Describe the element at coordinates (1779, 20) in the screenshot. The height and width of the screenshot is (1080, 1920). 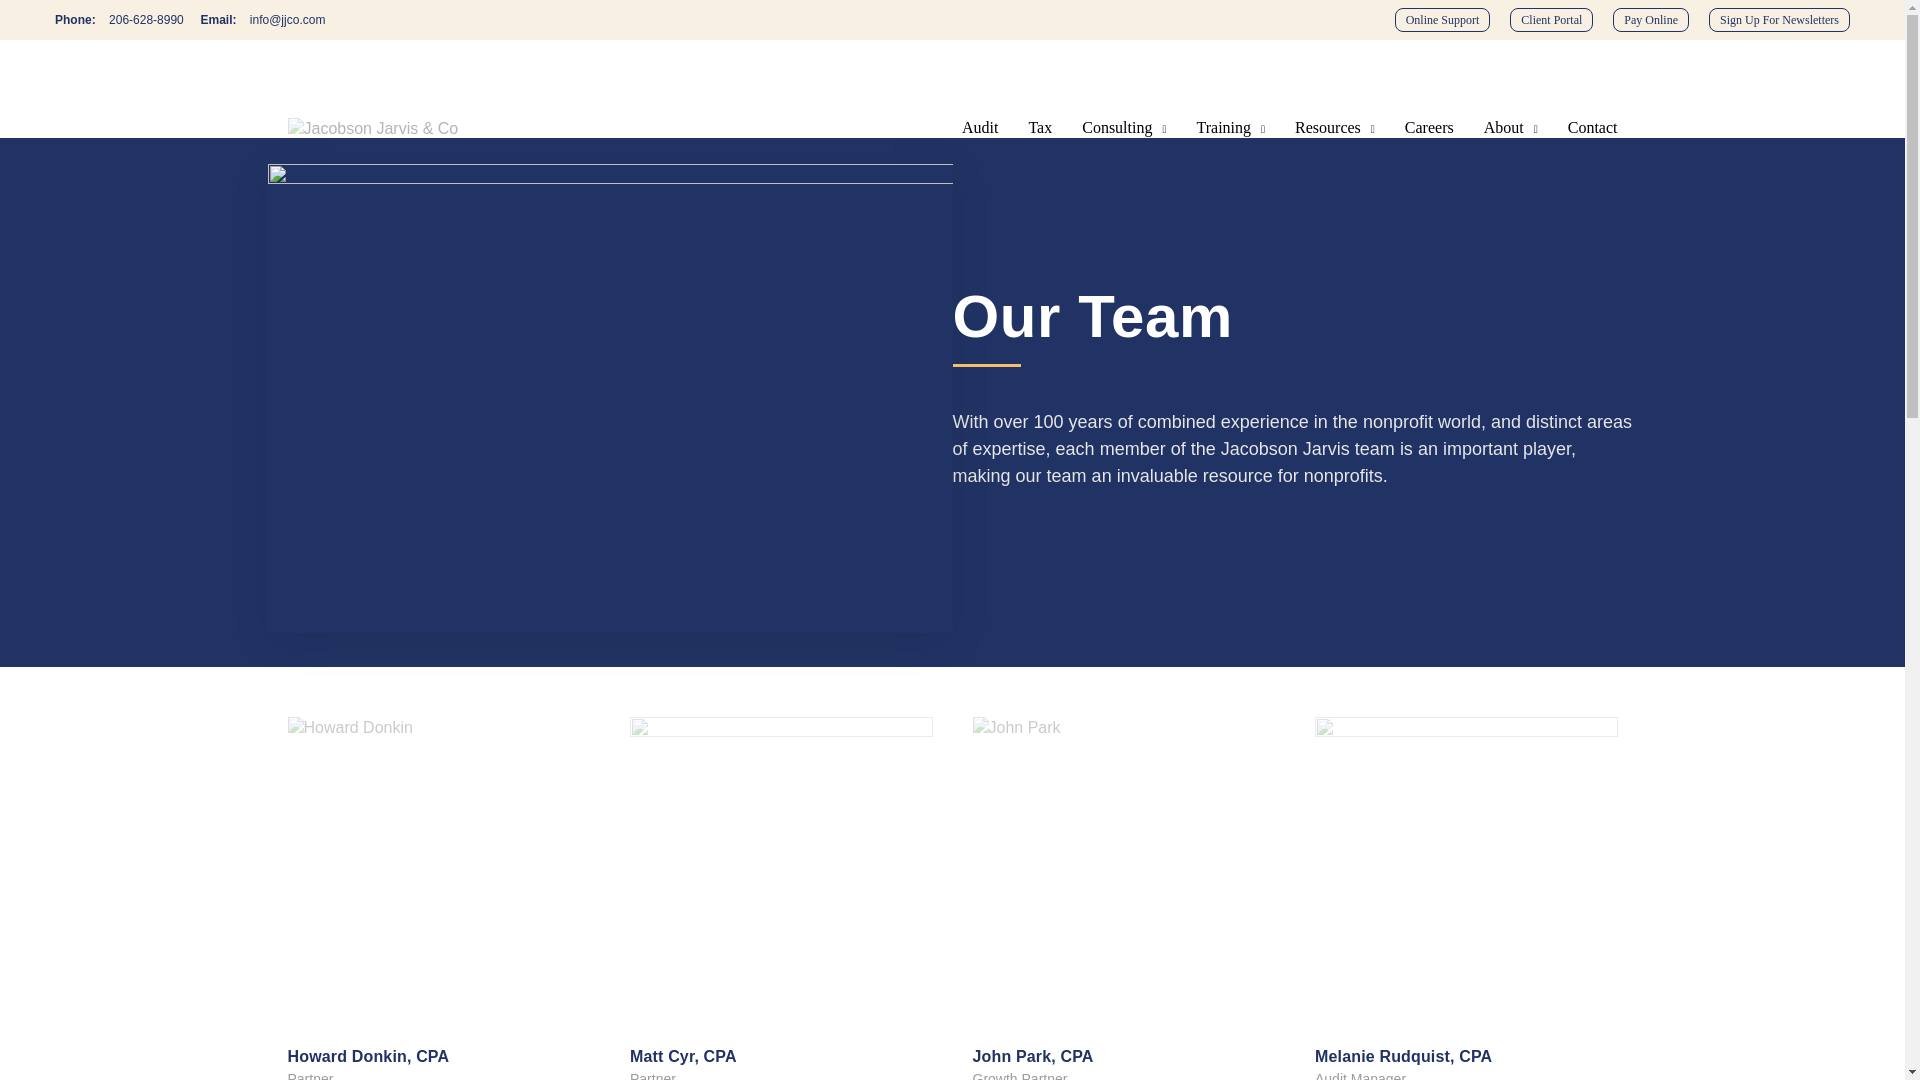
I see `Sign Up For Newsletters` at that location.